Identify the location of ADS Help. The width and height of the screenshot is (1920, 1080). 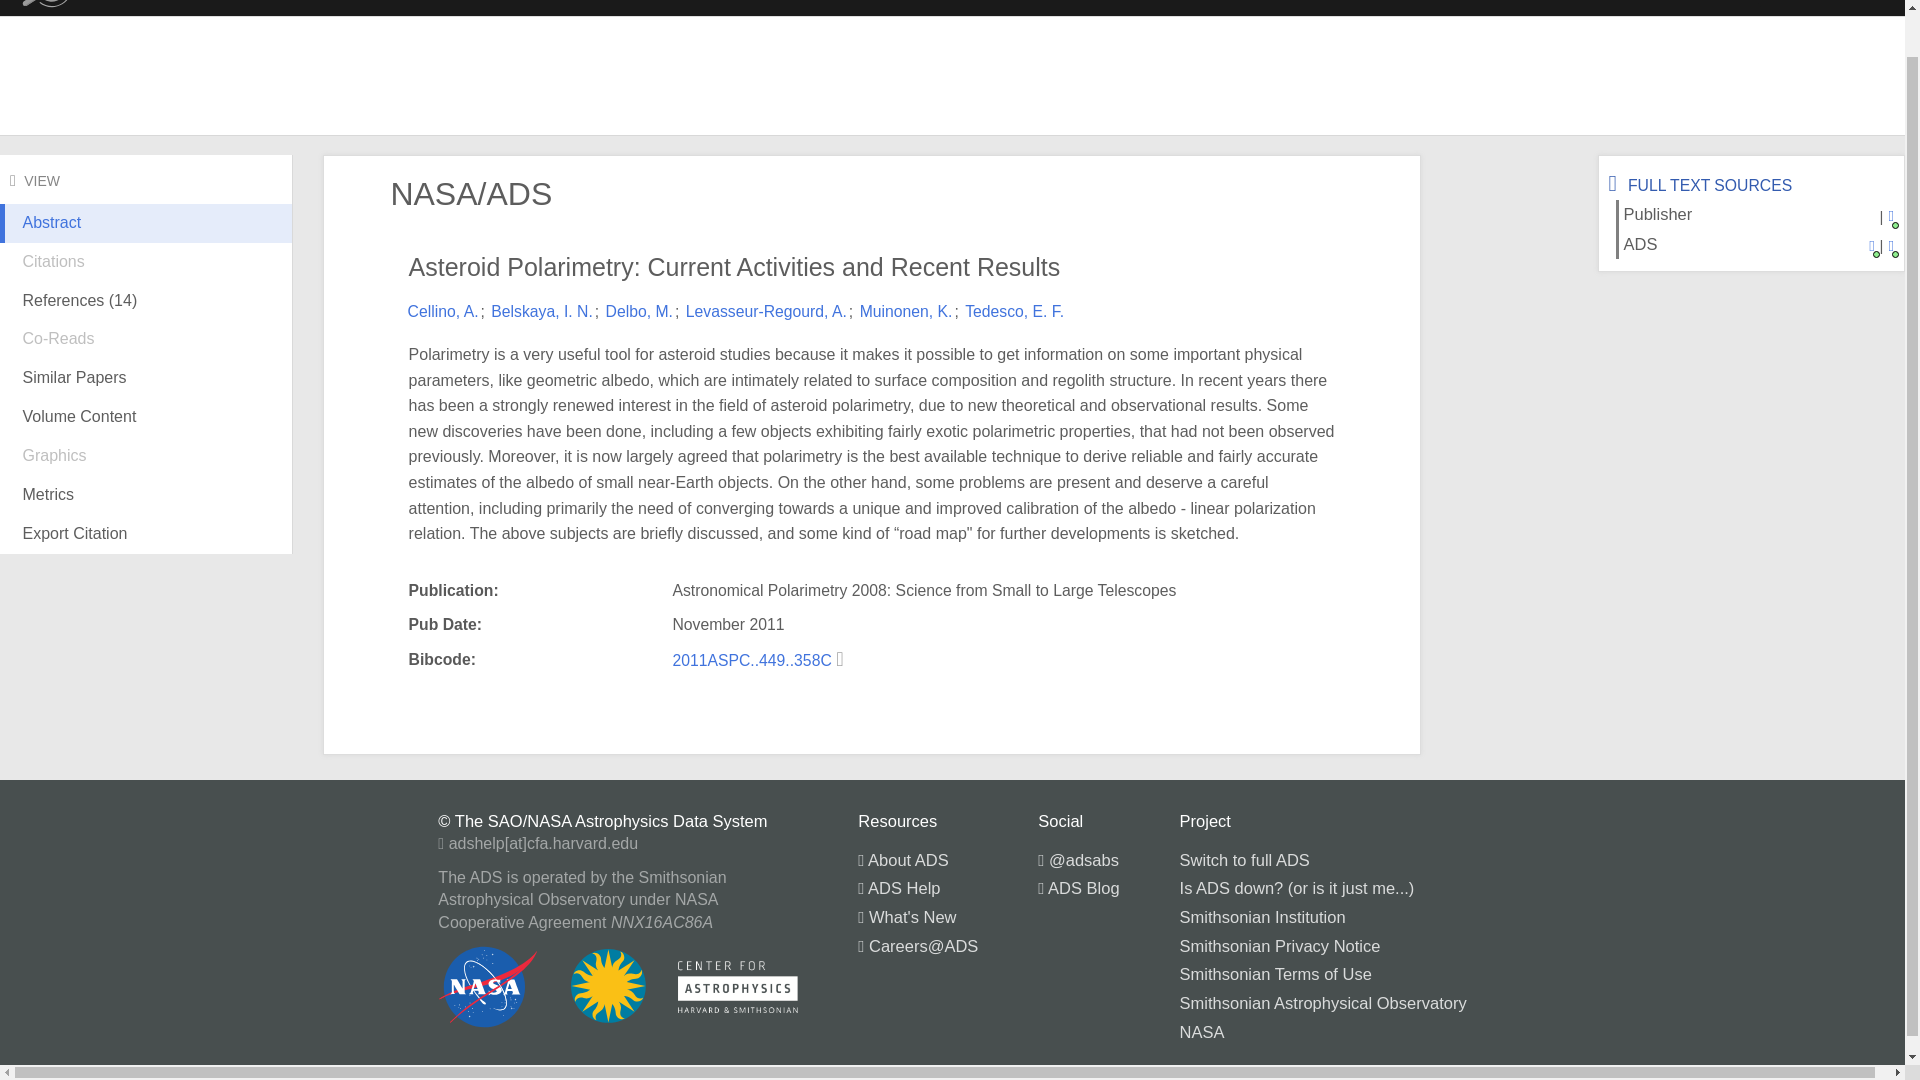
(899, 888).